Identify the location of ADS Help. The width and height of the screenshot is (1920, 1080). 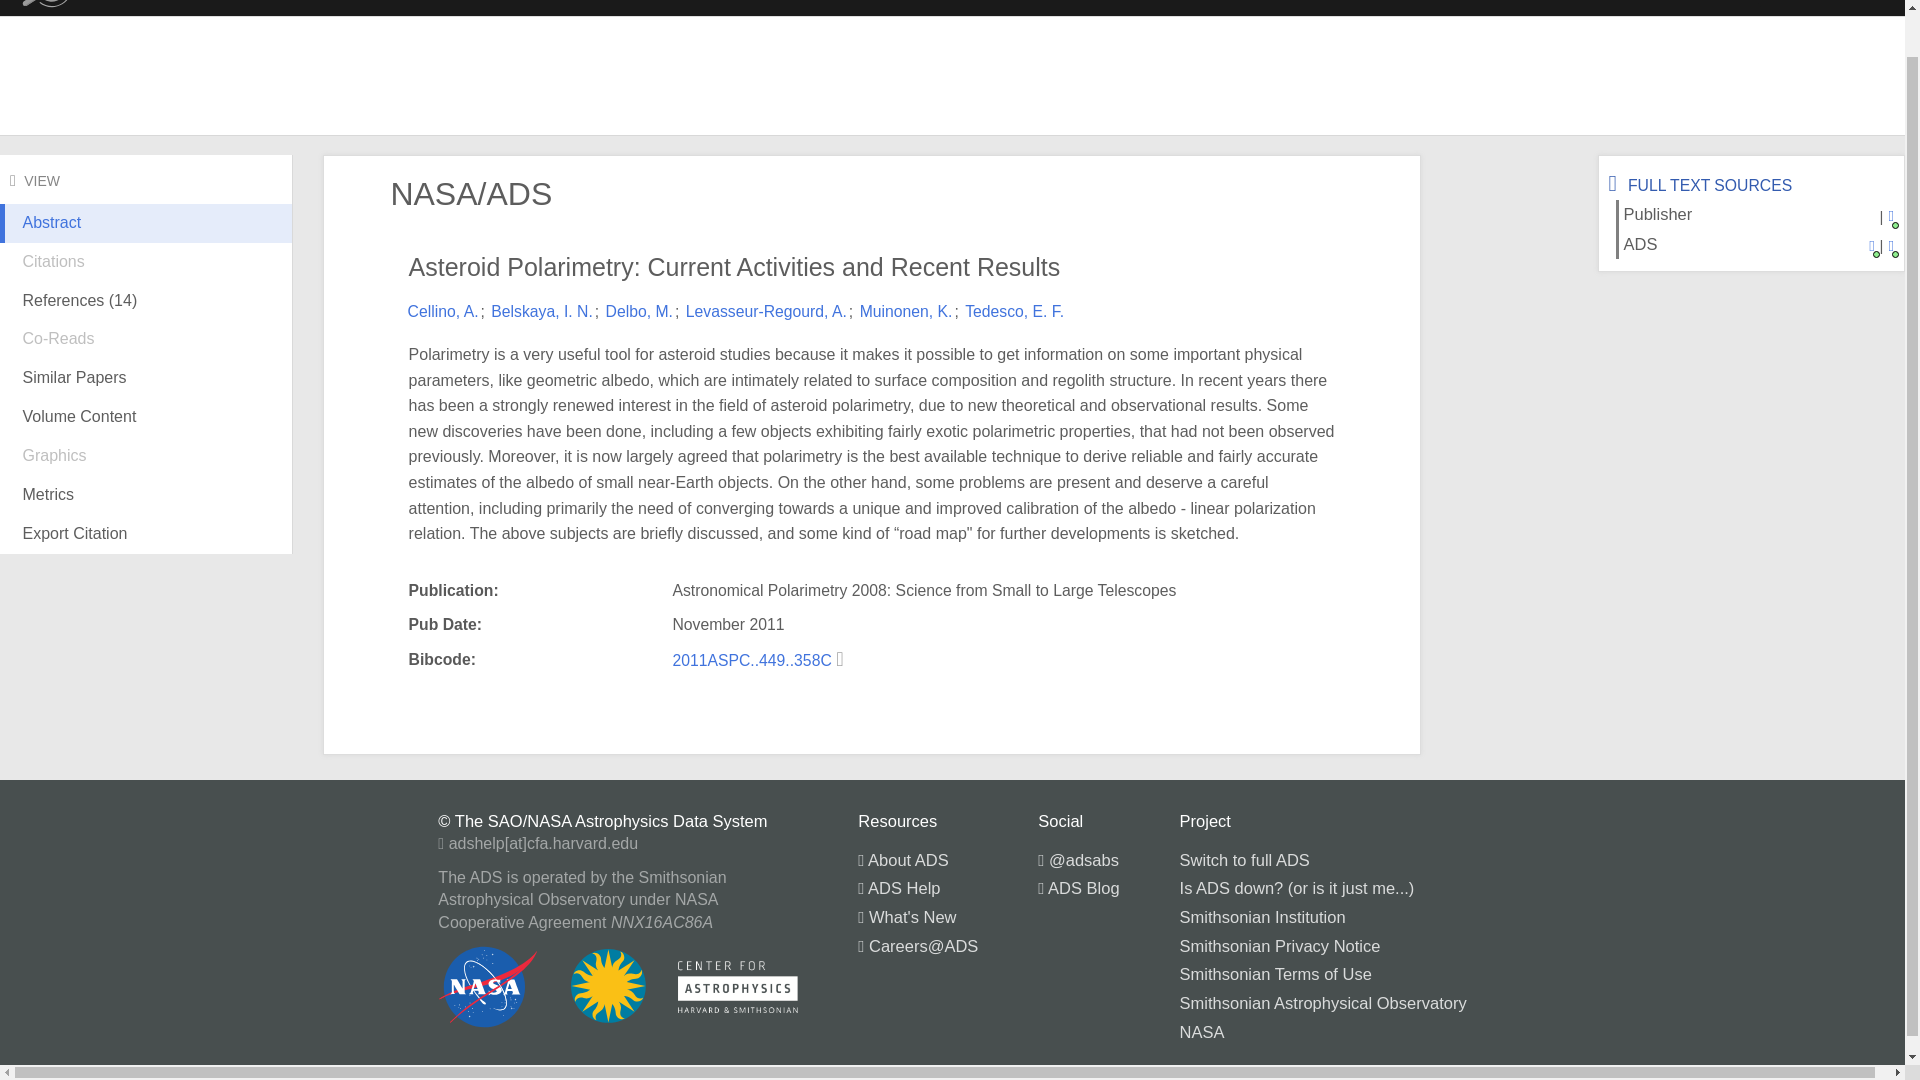
(899, 888).